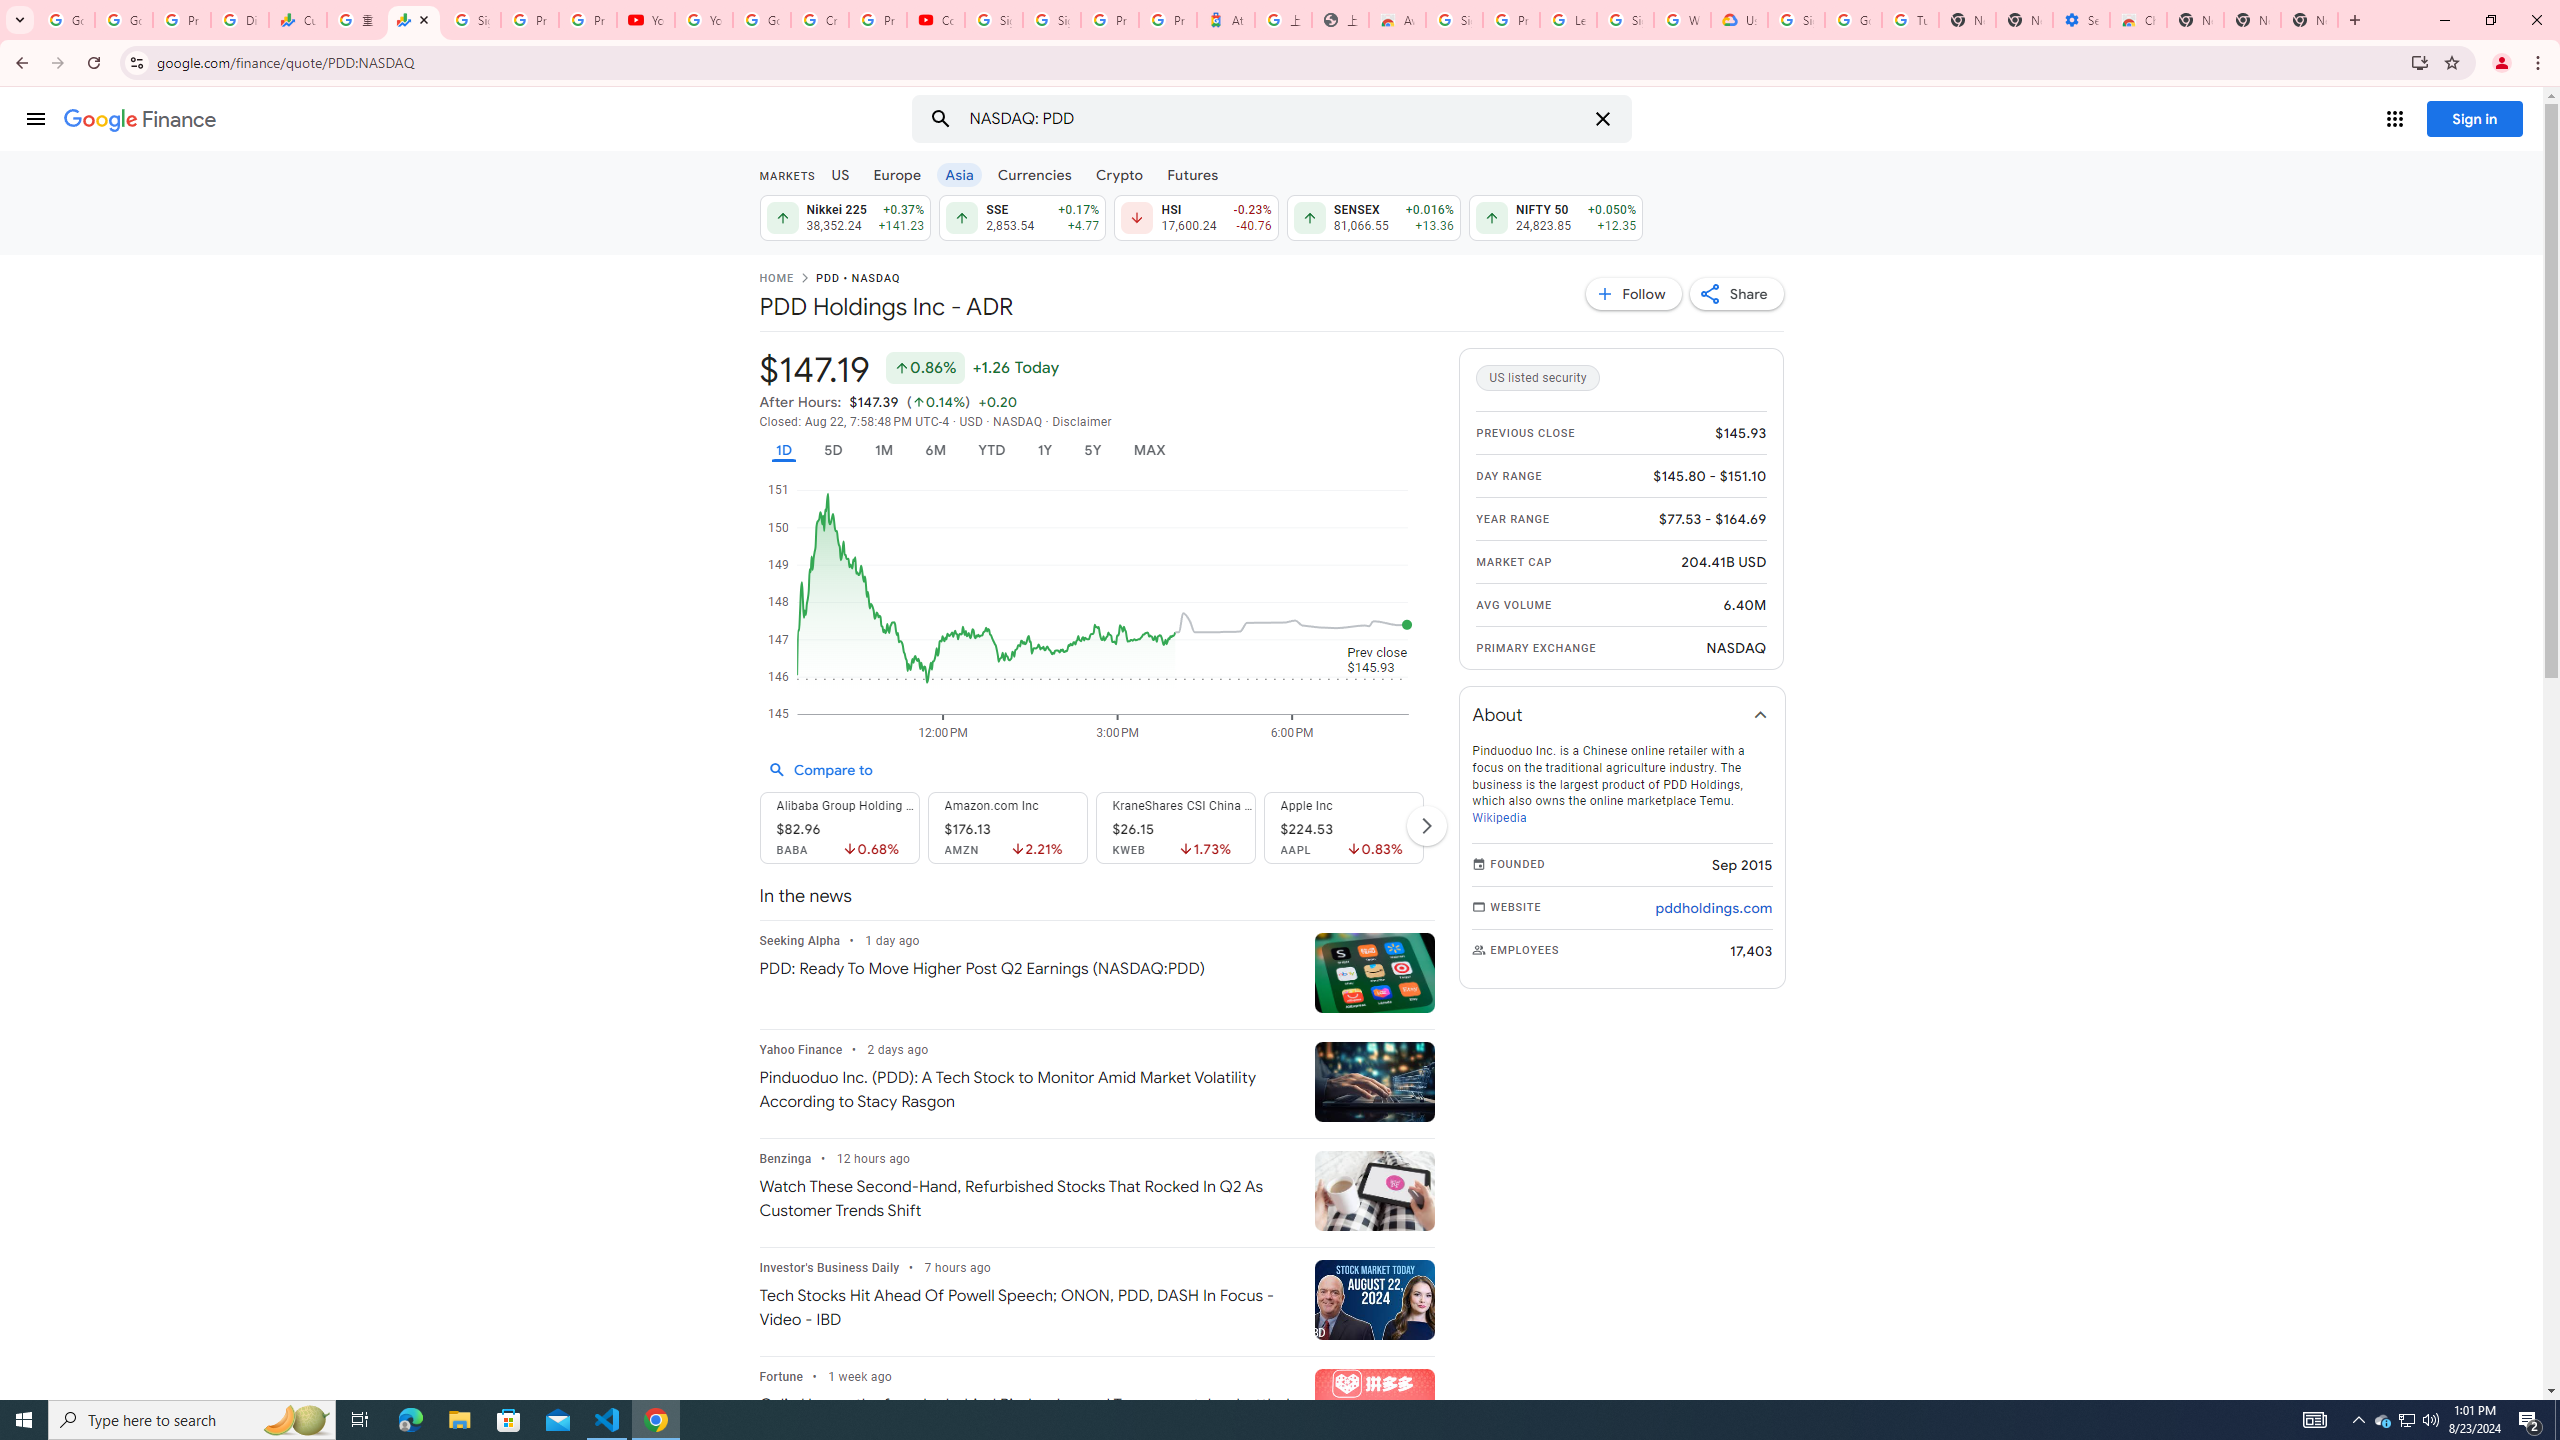  Describe the element at coordinates (1602, 119) in the screenshot. I see `Clear search` at that location.